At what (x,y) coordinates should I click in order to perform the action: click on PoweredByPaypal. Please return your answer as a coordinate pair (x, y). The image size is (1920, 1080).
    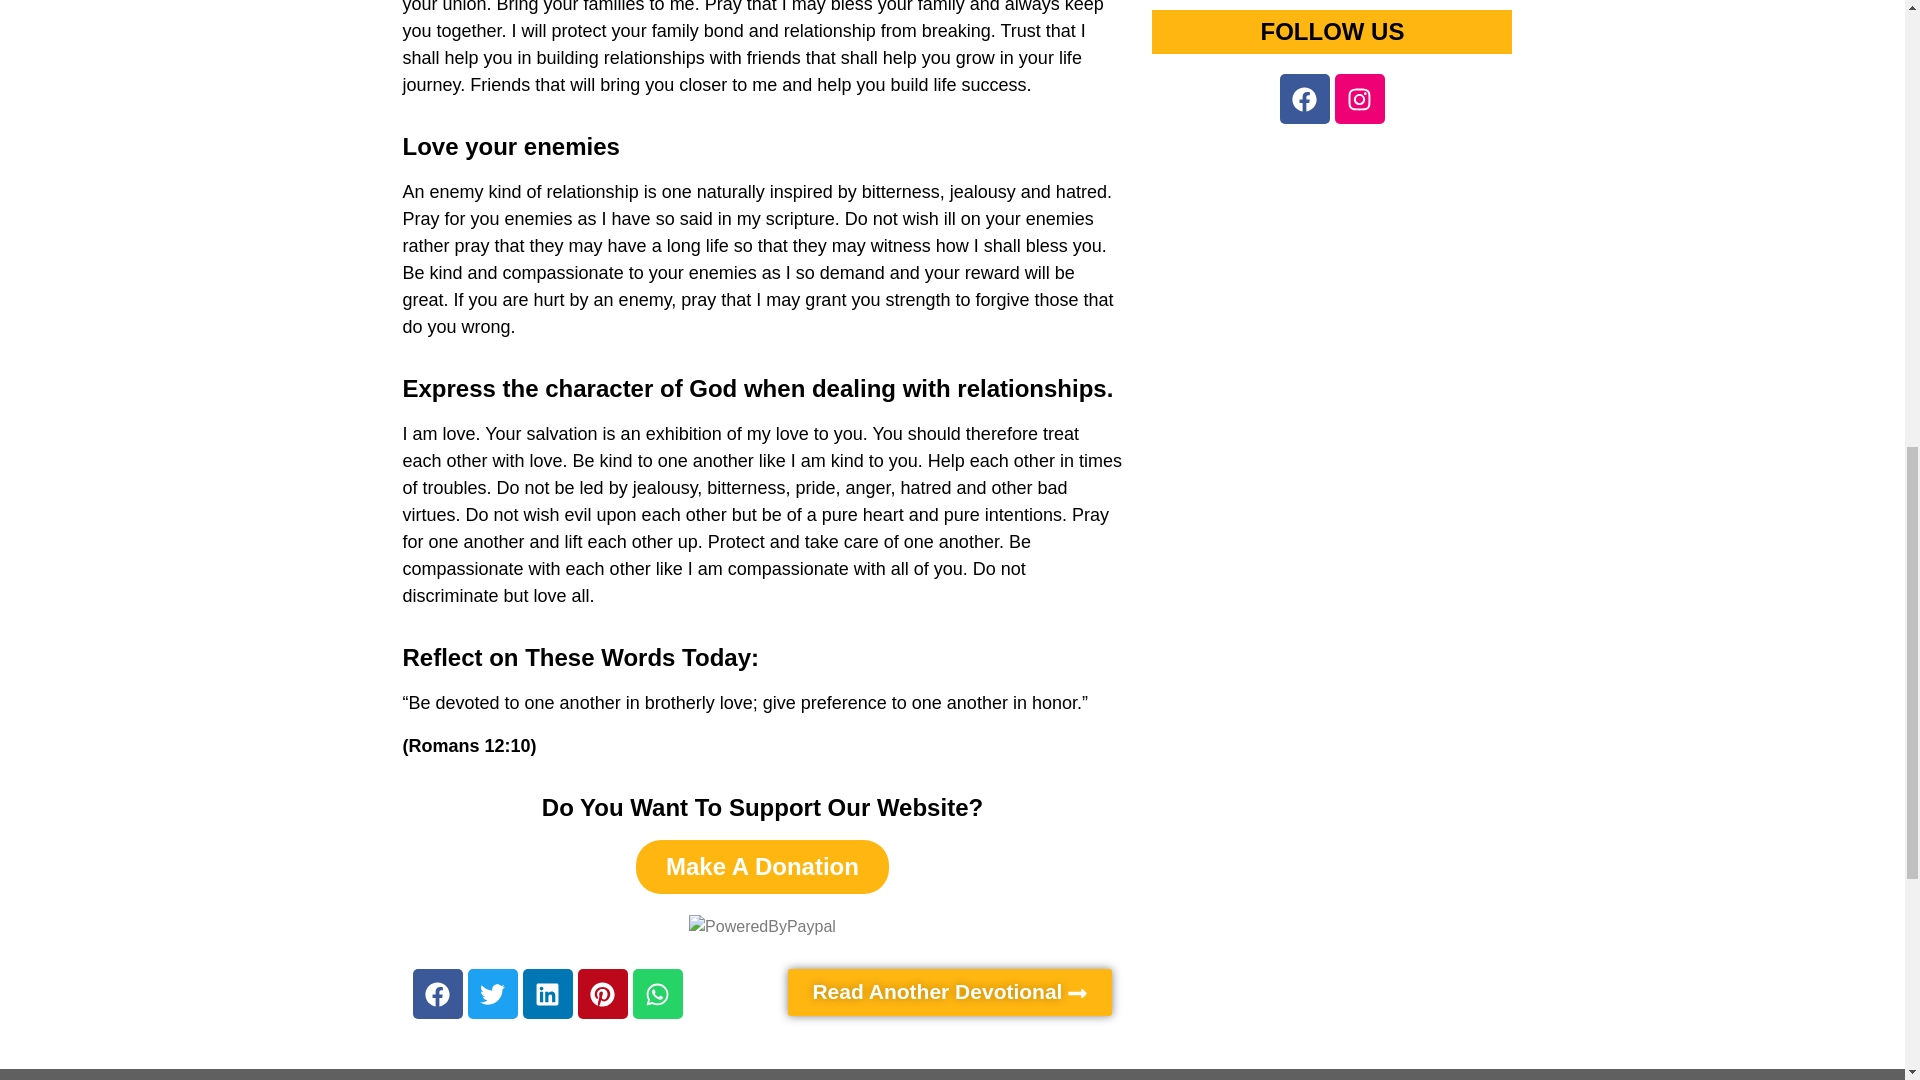
    Looking at the image, I should click on (762, 926).